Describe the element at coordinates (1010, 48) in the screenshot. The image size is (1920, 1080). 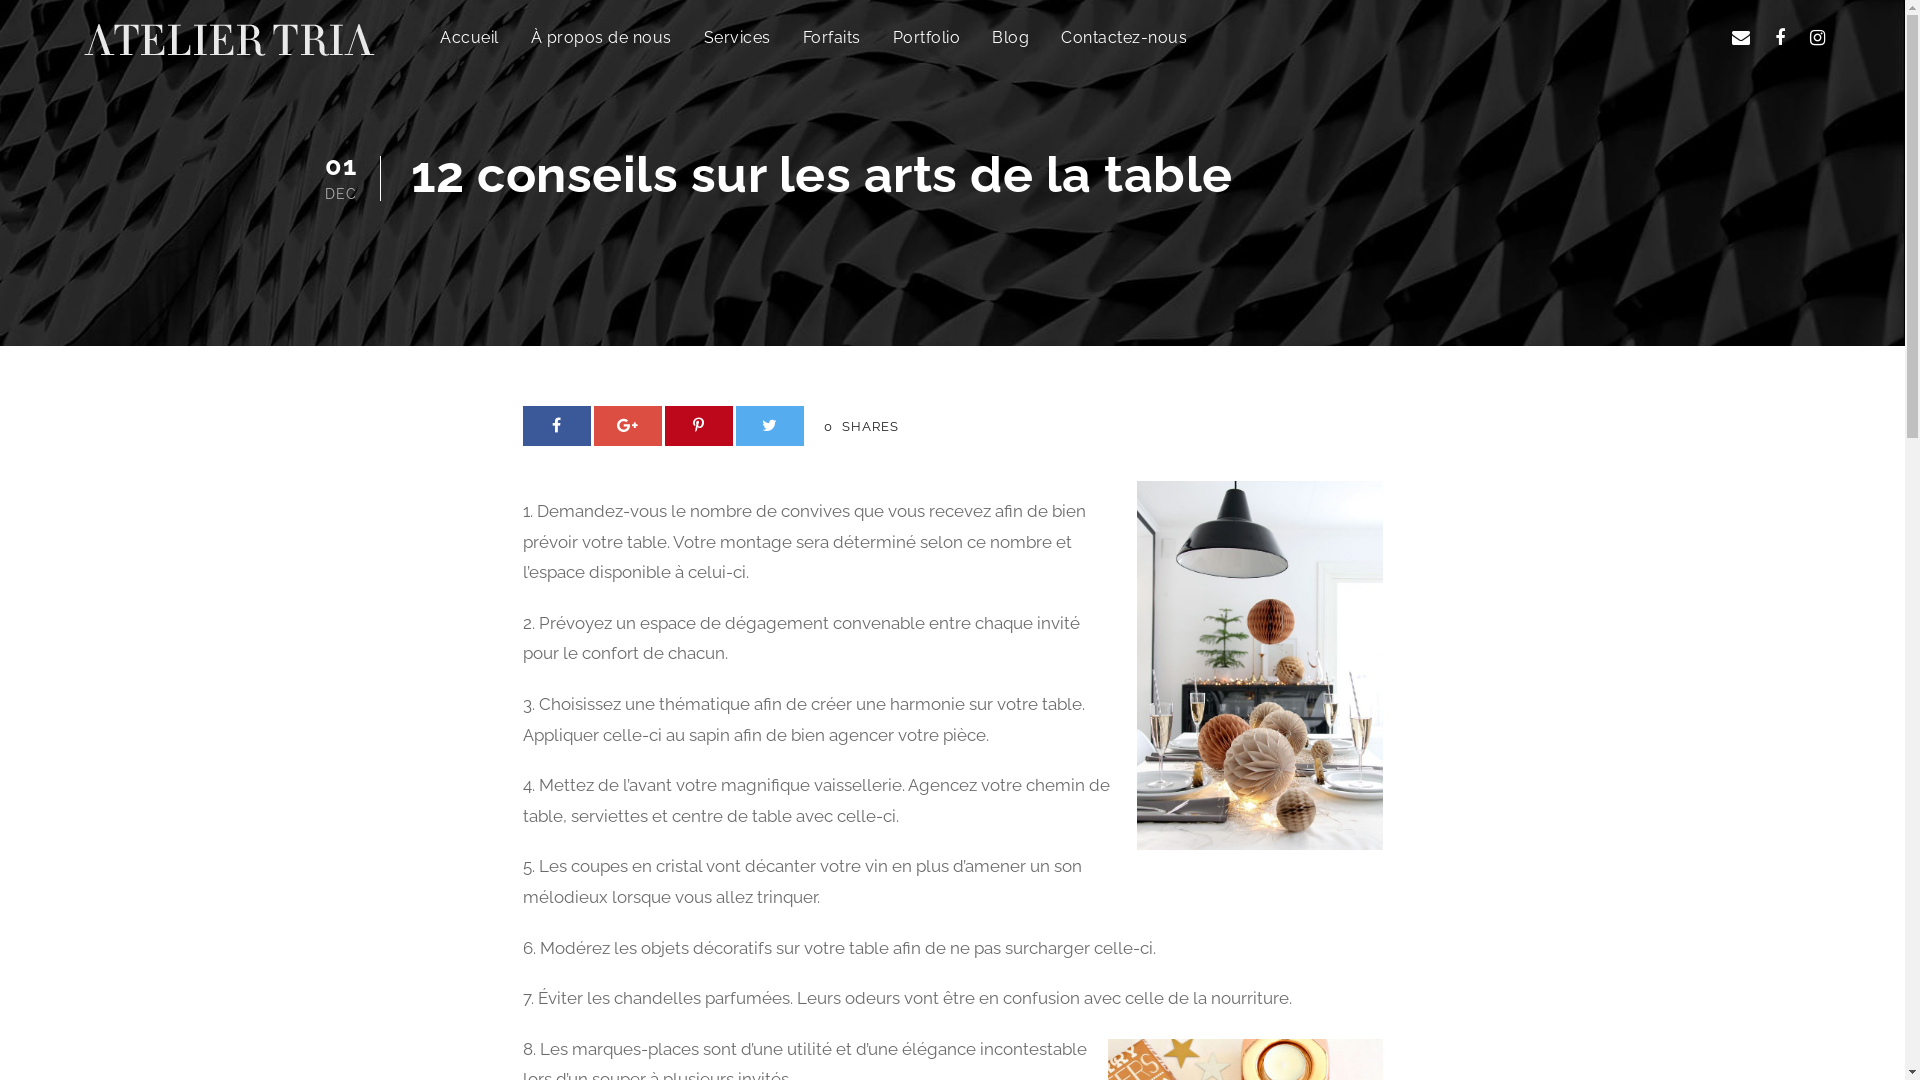
I see `Blog` at that location.